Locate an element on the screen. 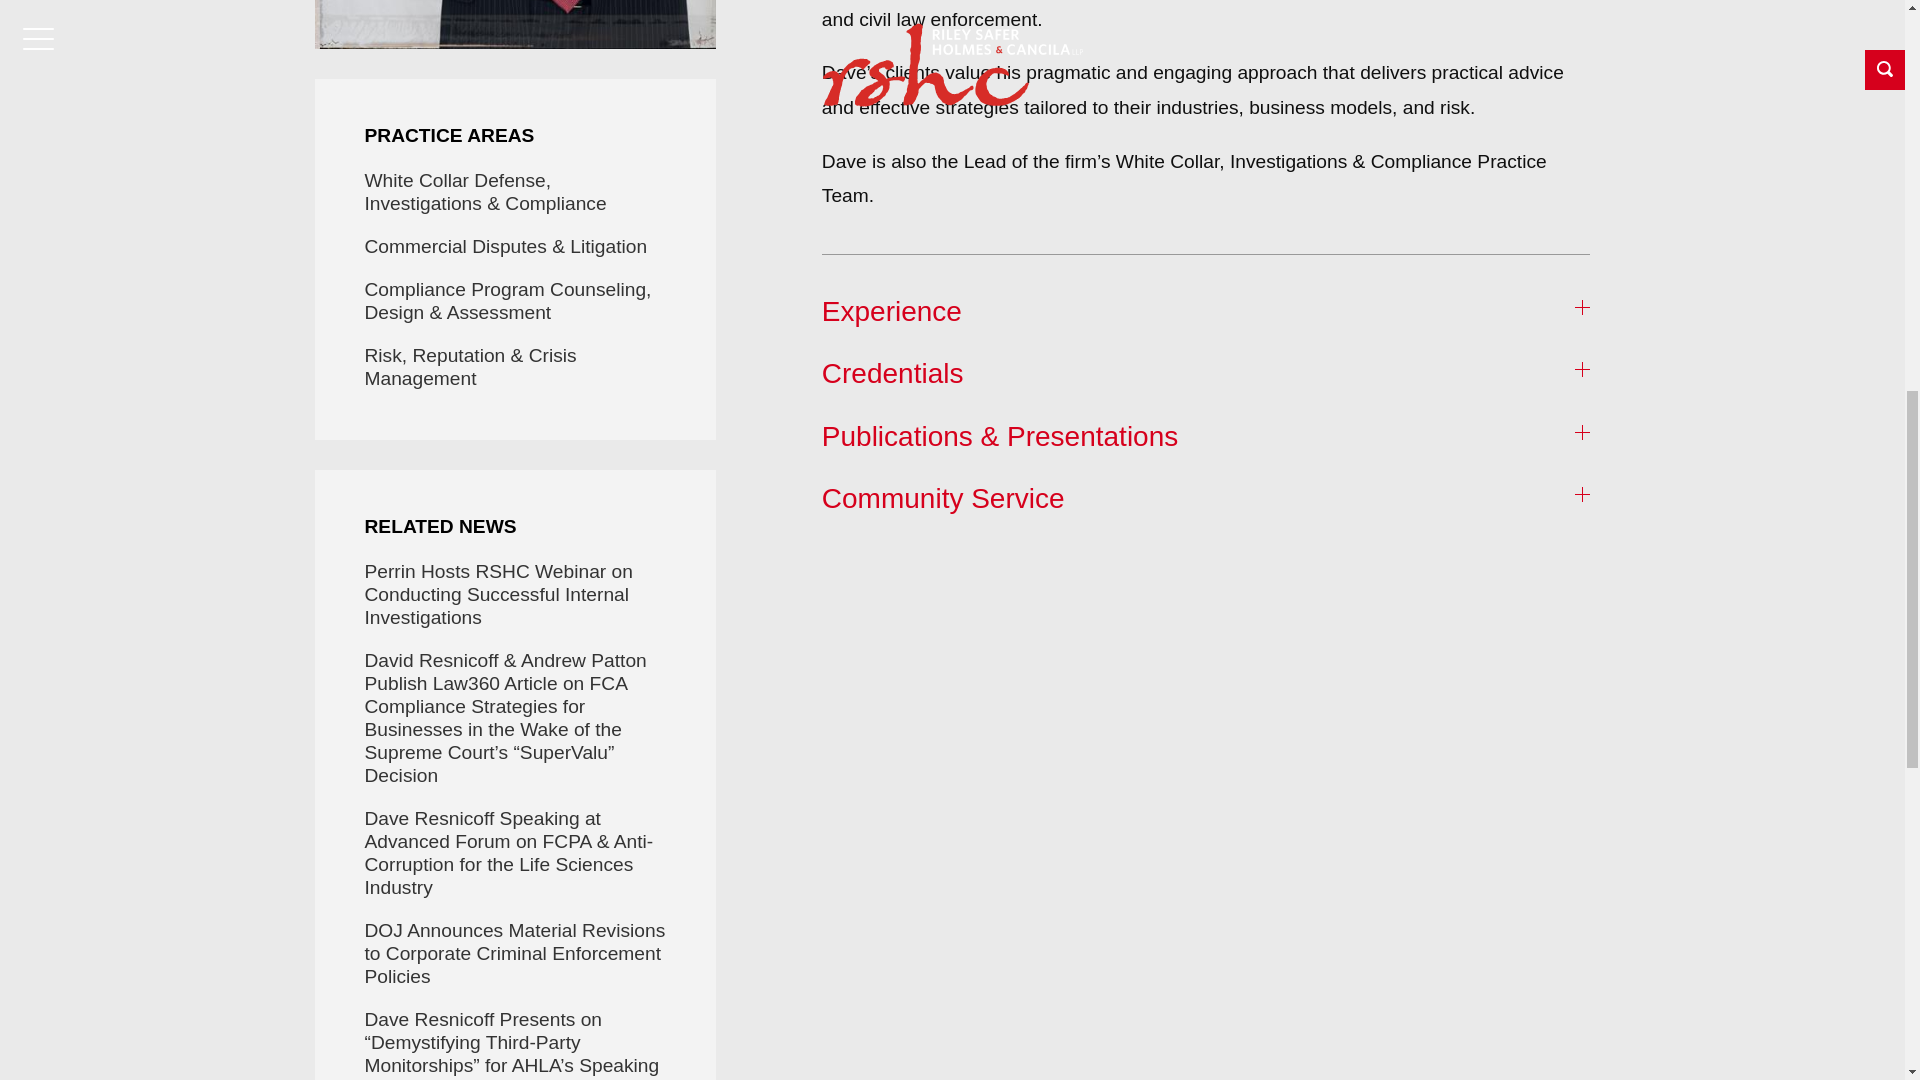 The width and height of the screenshot is (1920, 1080). Community Service is located at coordinates (1206, 499).